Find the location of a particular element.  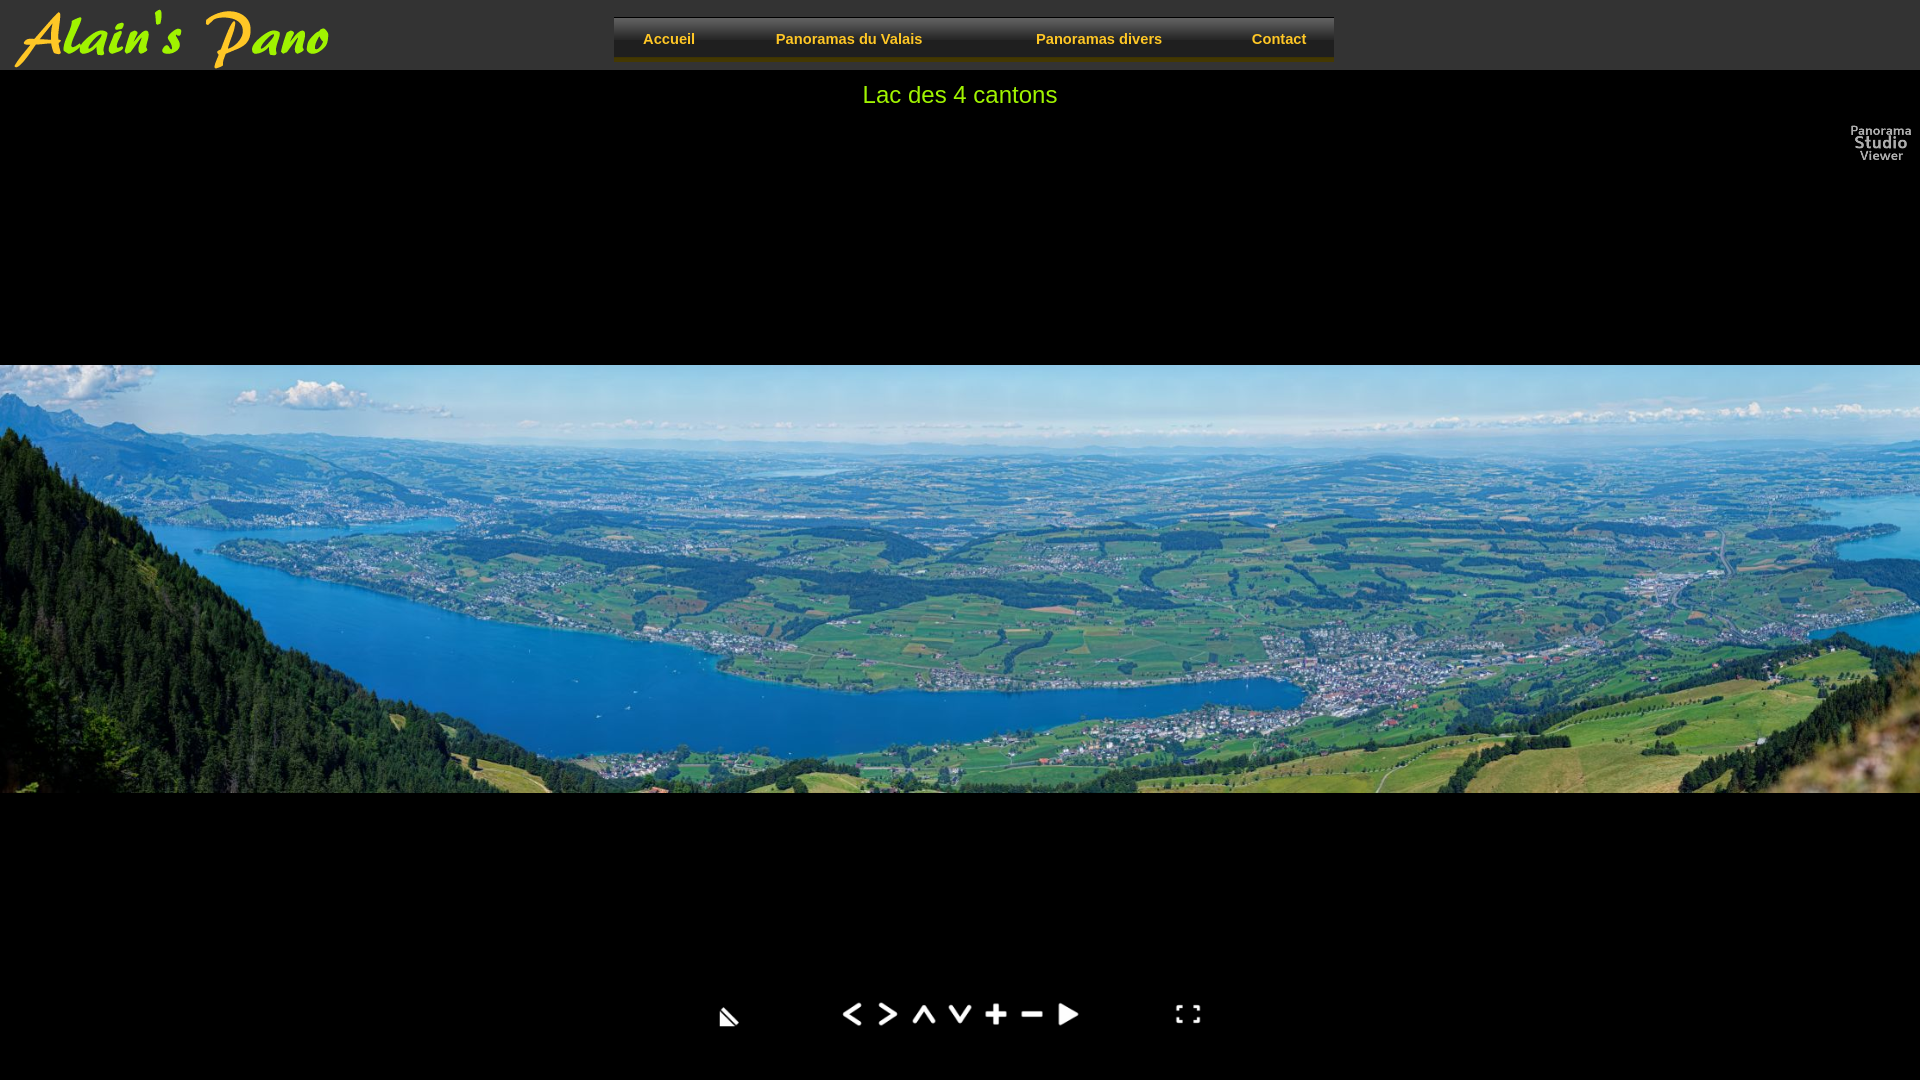

Accueil is located at coordinates (669, 38).